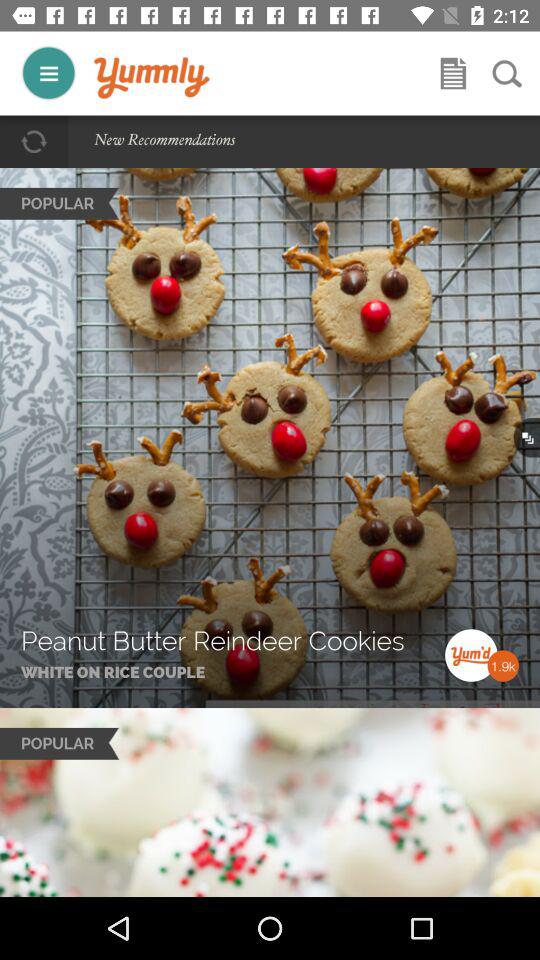 This screenshot has height=960, width=540. I want to click on logo of the application, so click(152, 78).